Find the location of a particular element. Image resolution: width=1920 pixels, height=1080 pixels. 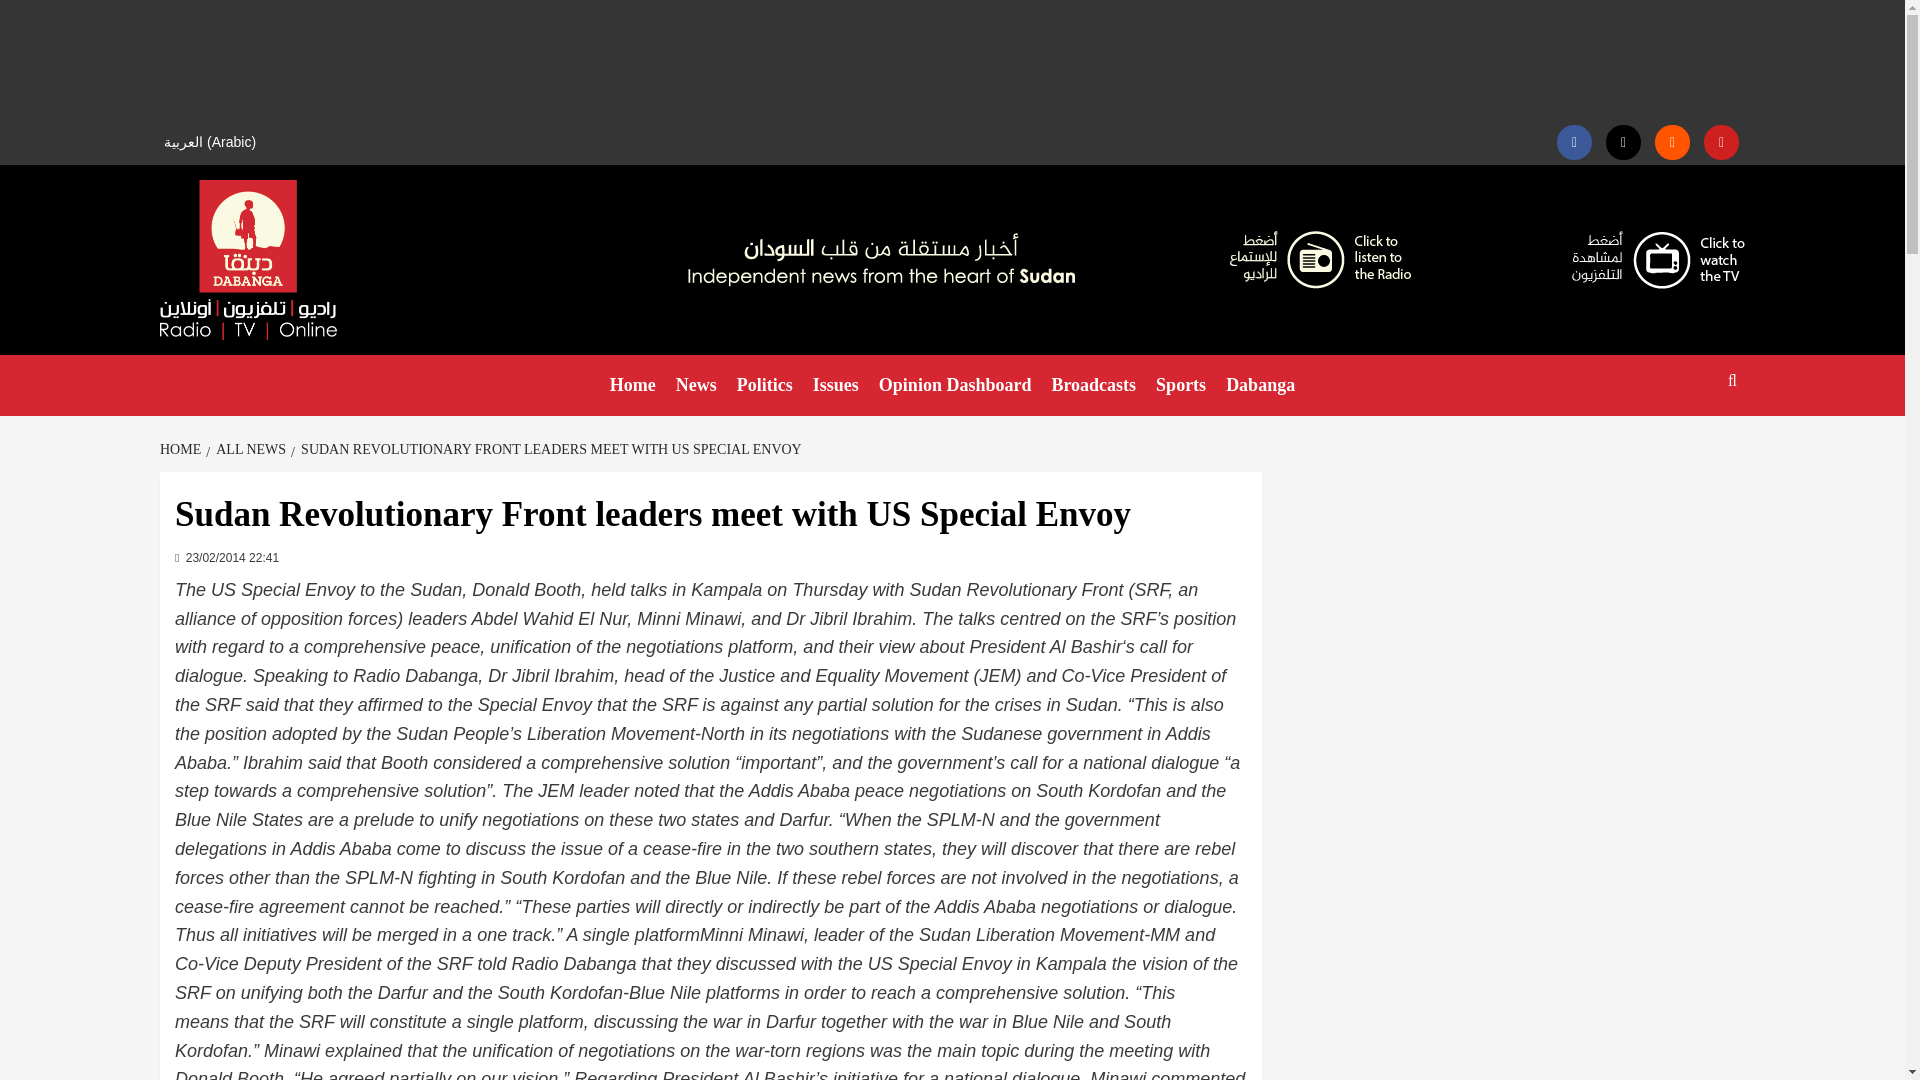

Sports is located at coordinates (1180, 385).